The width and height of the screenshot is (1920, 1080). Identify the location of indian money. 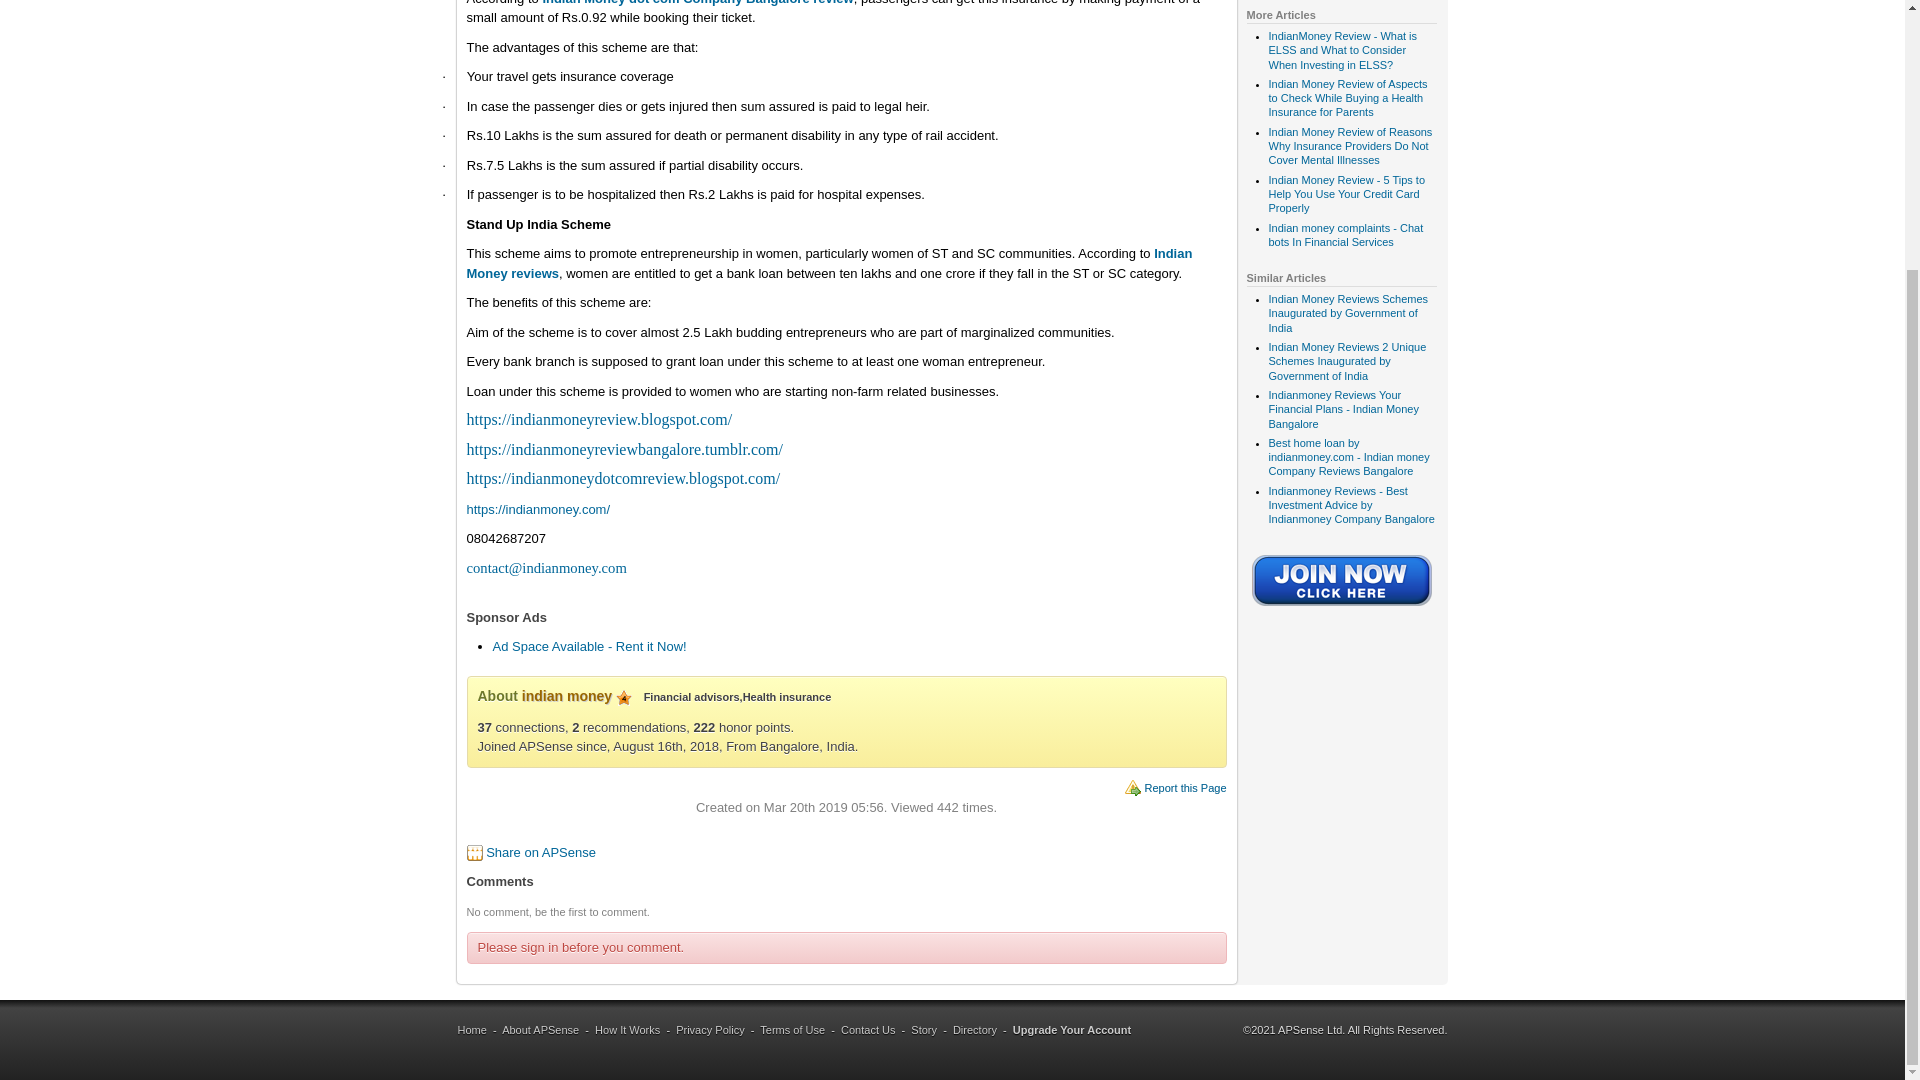
(567, 696).